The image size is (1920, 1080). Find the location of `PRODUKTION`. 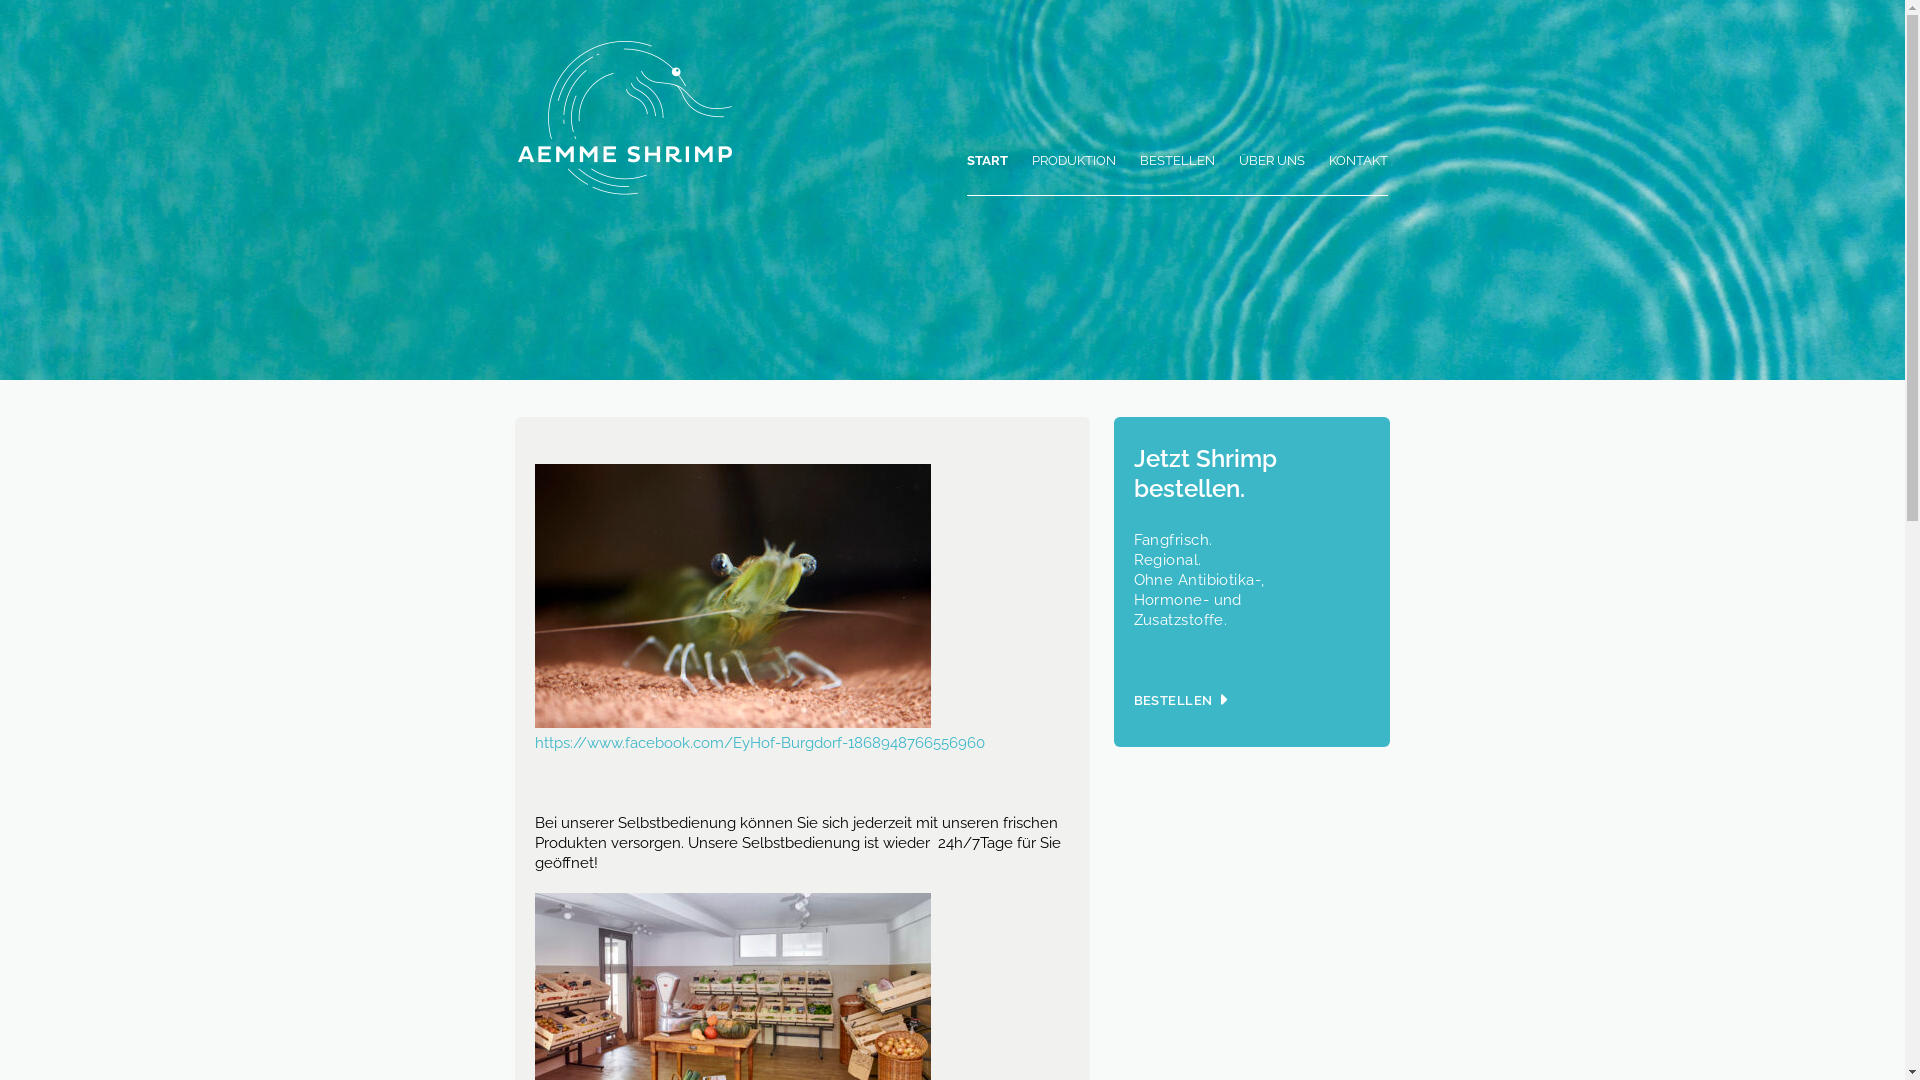

PRODUKTION is located at coordinates (1074, 173).